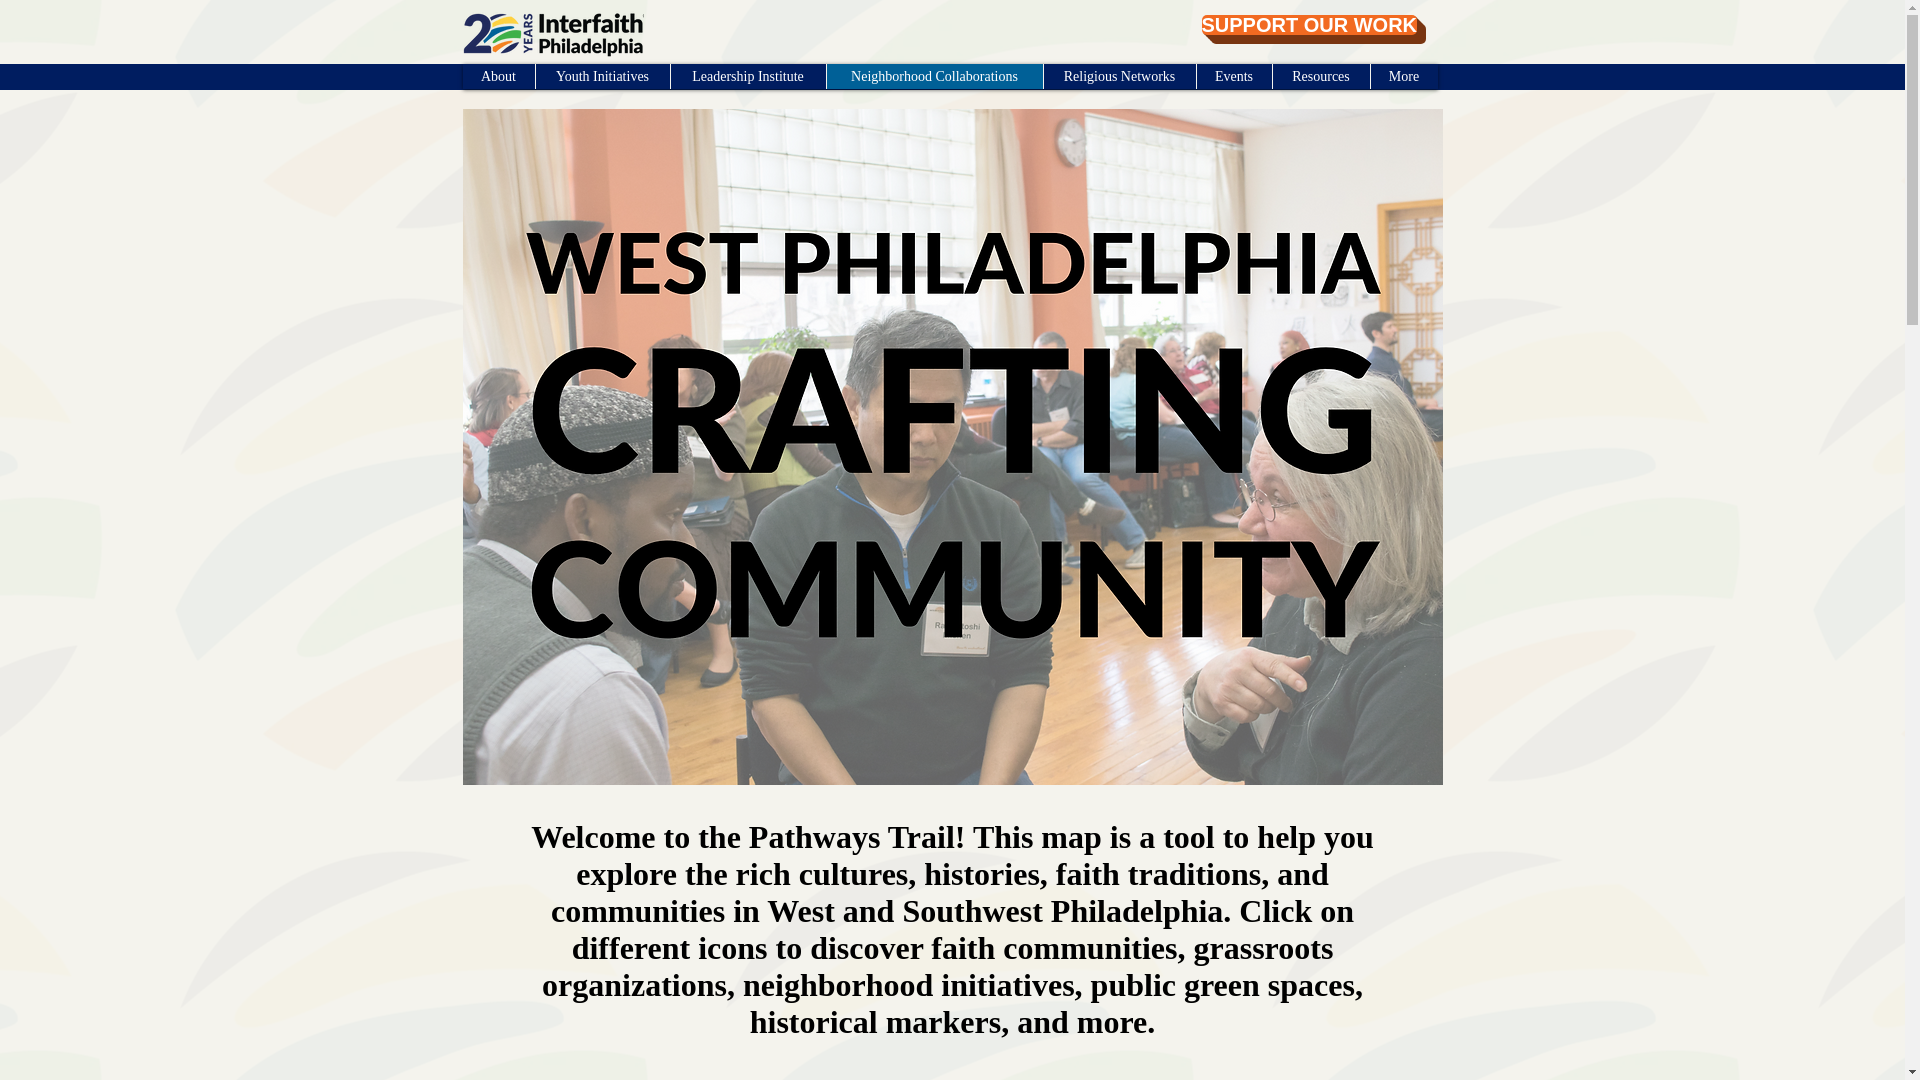  Describe the element at coordinates (748, 76) in the screenshot. I see `Leadership Institute` at that location.